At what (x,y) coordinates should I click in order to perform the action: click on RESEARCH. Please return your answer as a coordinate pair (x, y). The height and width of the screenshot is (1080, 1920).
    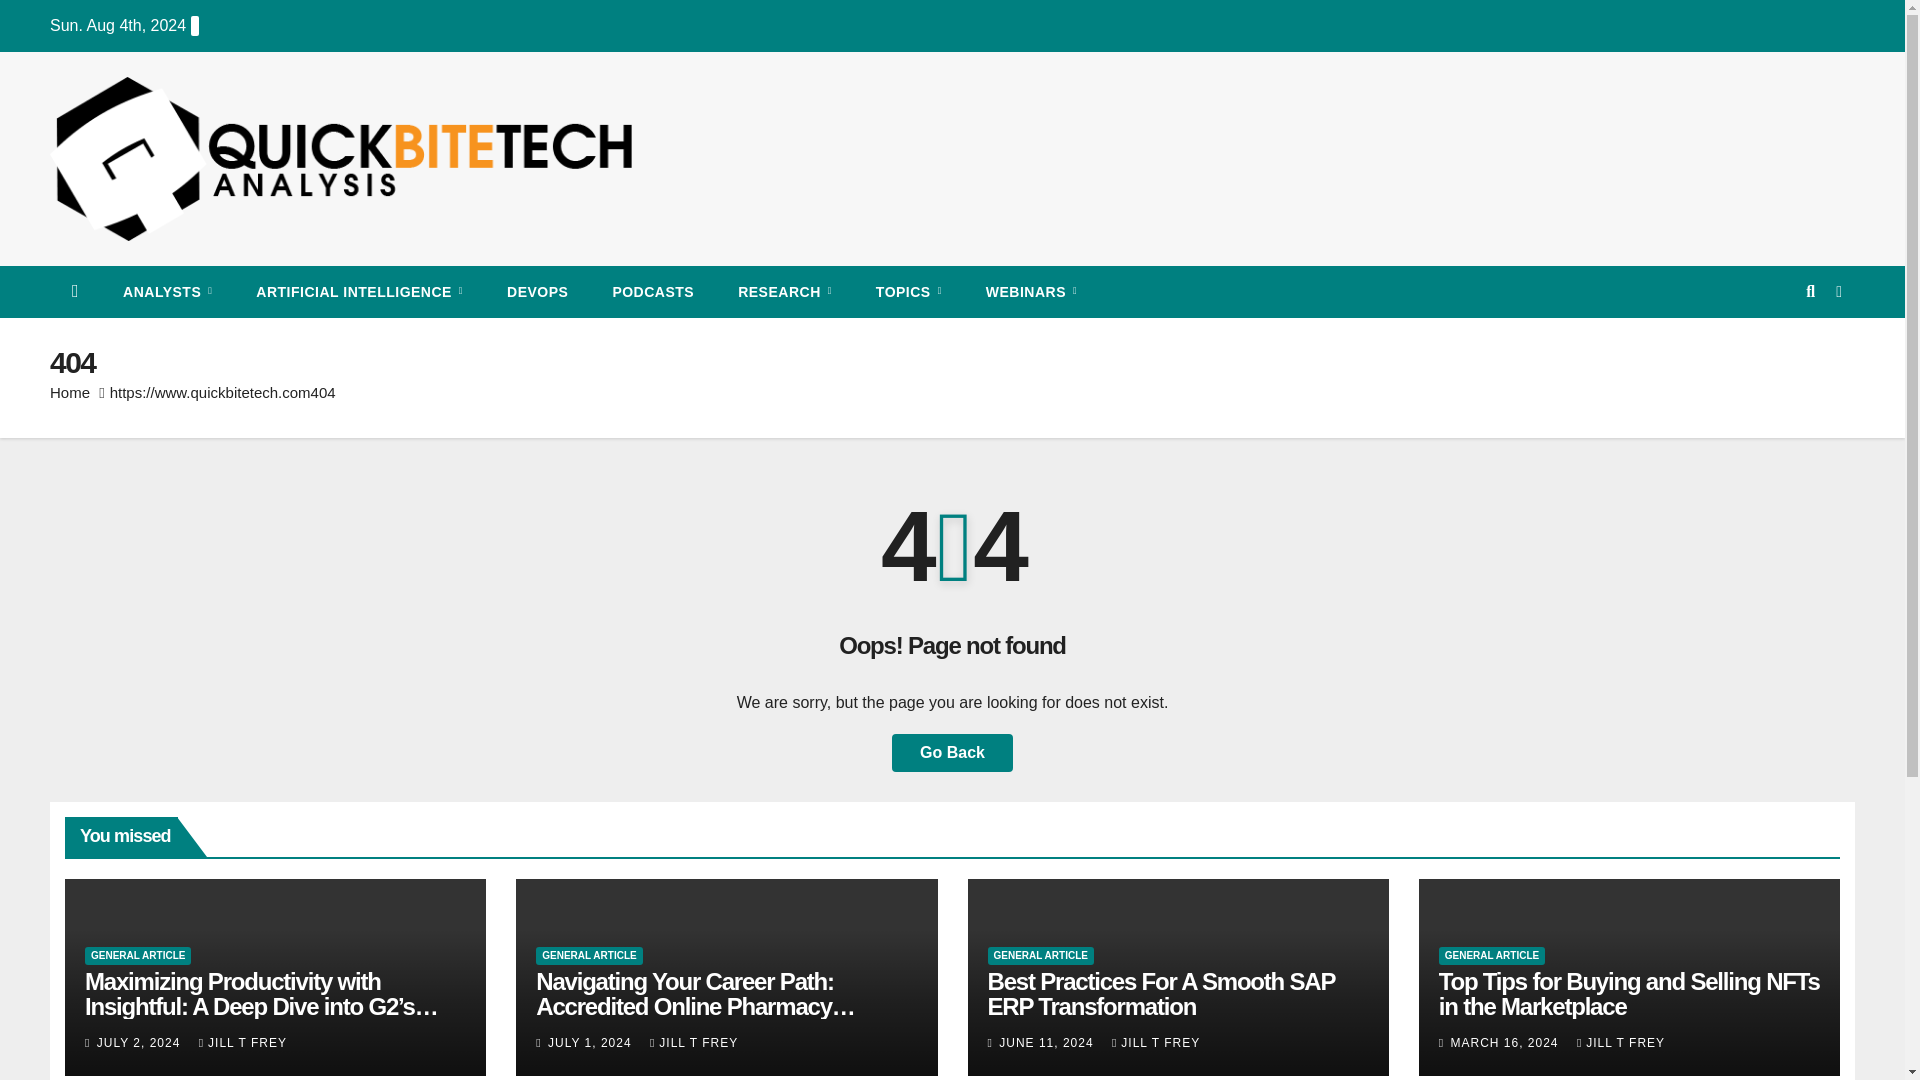
    Looking at the image, I should click on (785, 291).